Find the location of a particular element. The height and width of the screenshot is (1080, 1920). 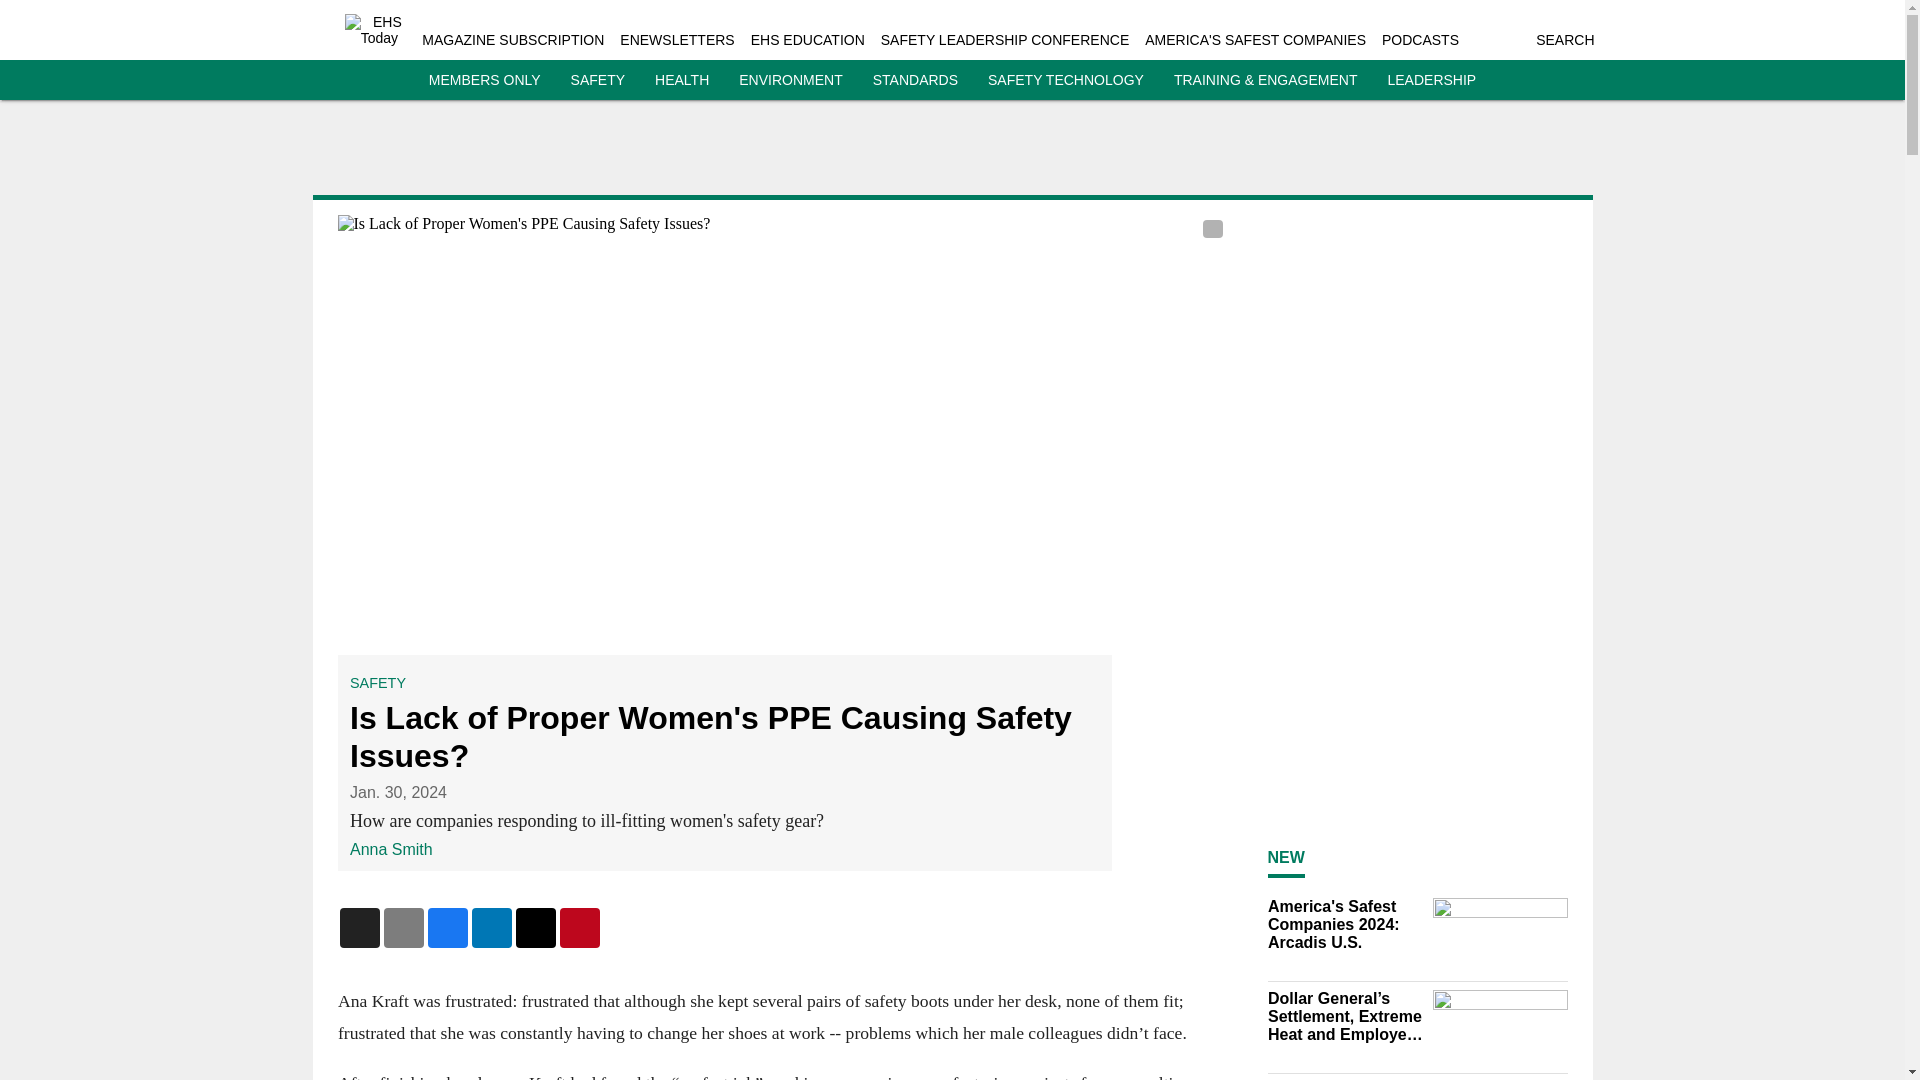

ENVIRONMENT is located at coordinates (790, 80).